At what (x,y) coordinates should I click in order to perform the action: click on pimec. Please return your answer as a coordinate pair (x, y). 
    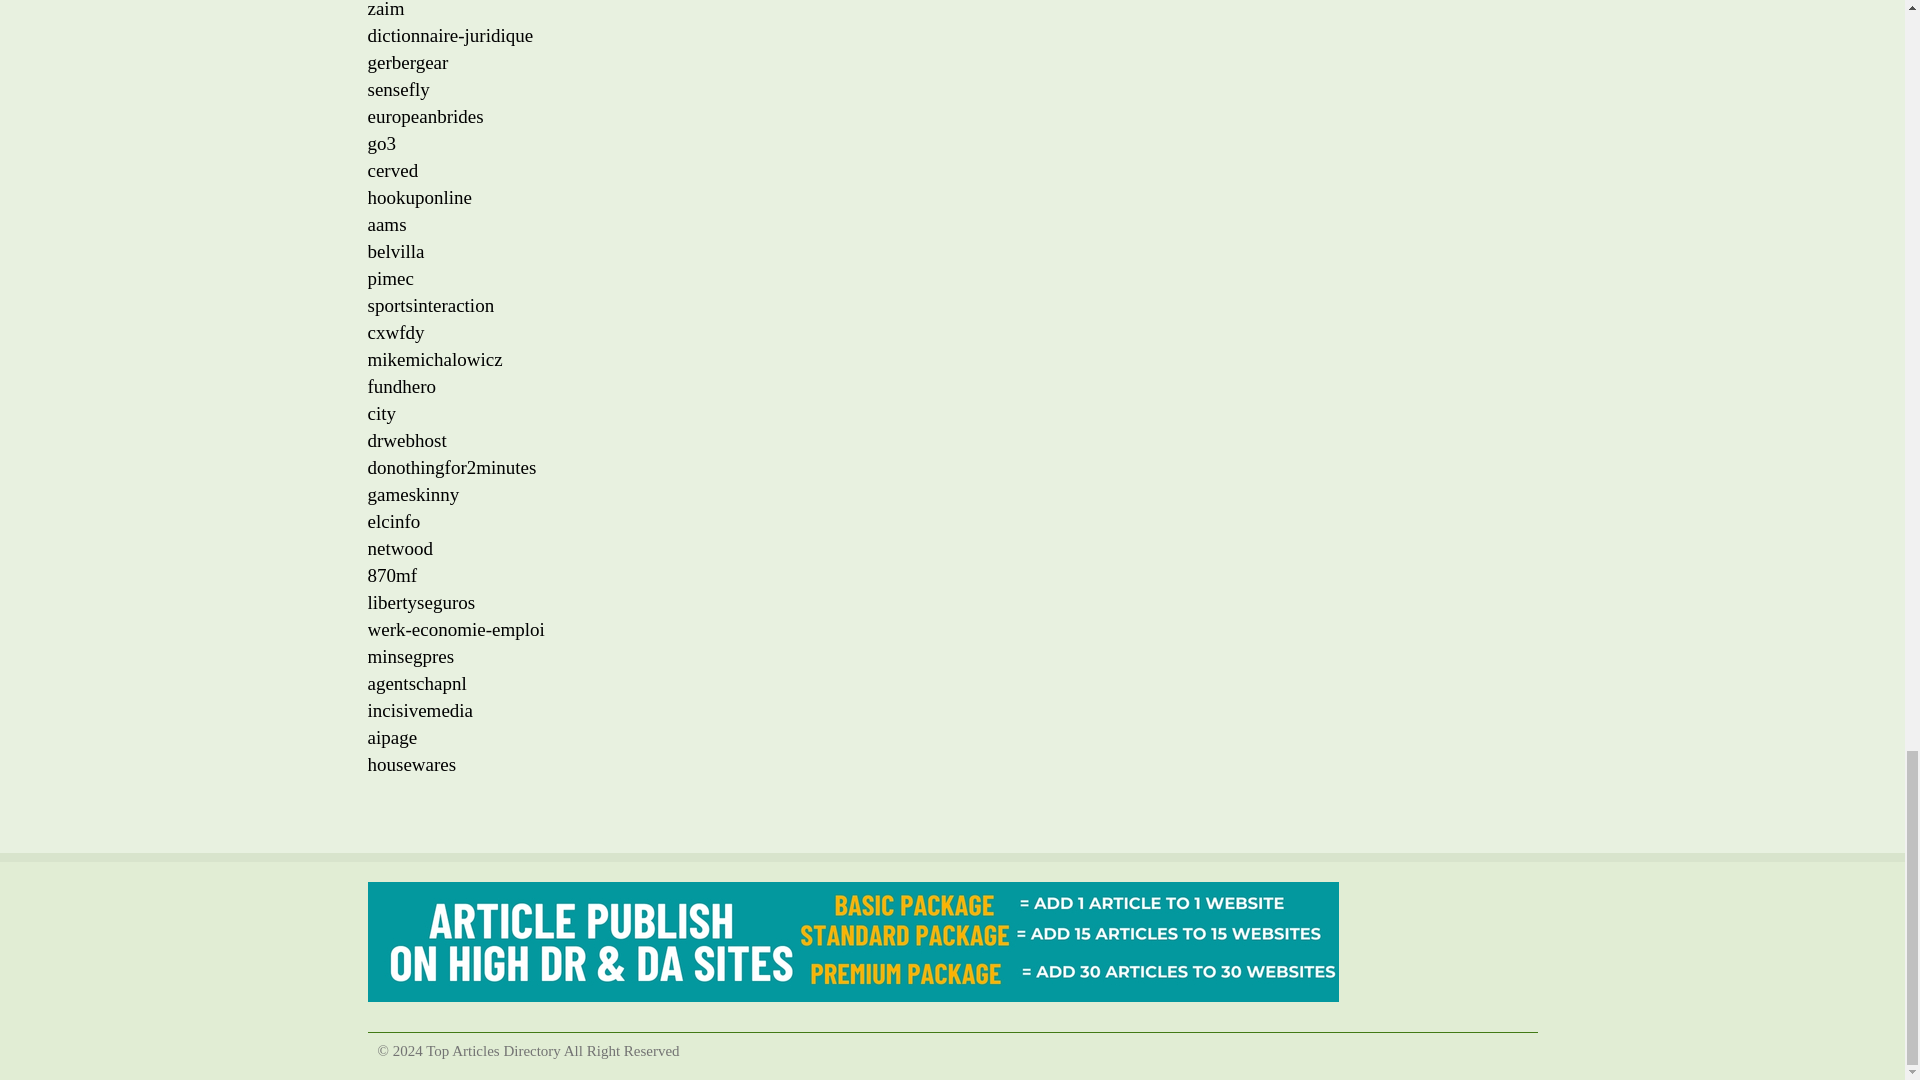
    Looking at the image, I should click on (391, 278).